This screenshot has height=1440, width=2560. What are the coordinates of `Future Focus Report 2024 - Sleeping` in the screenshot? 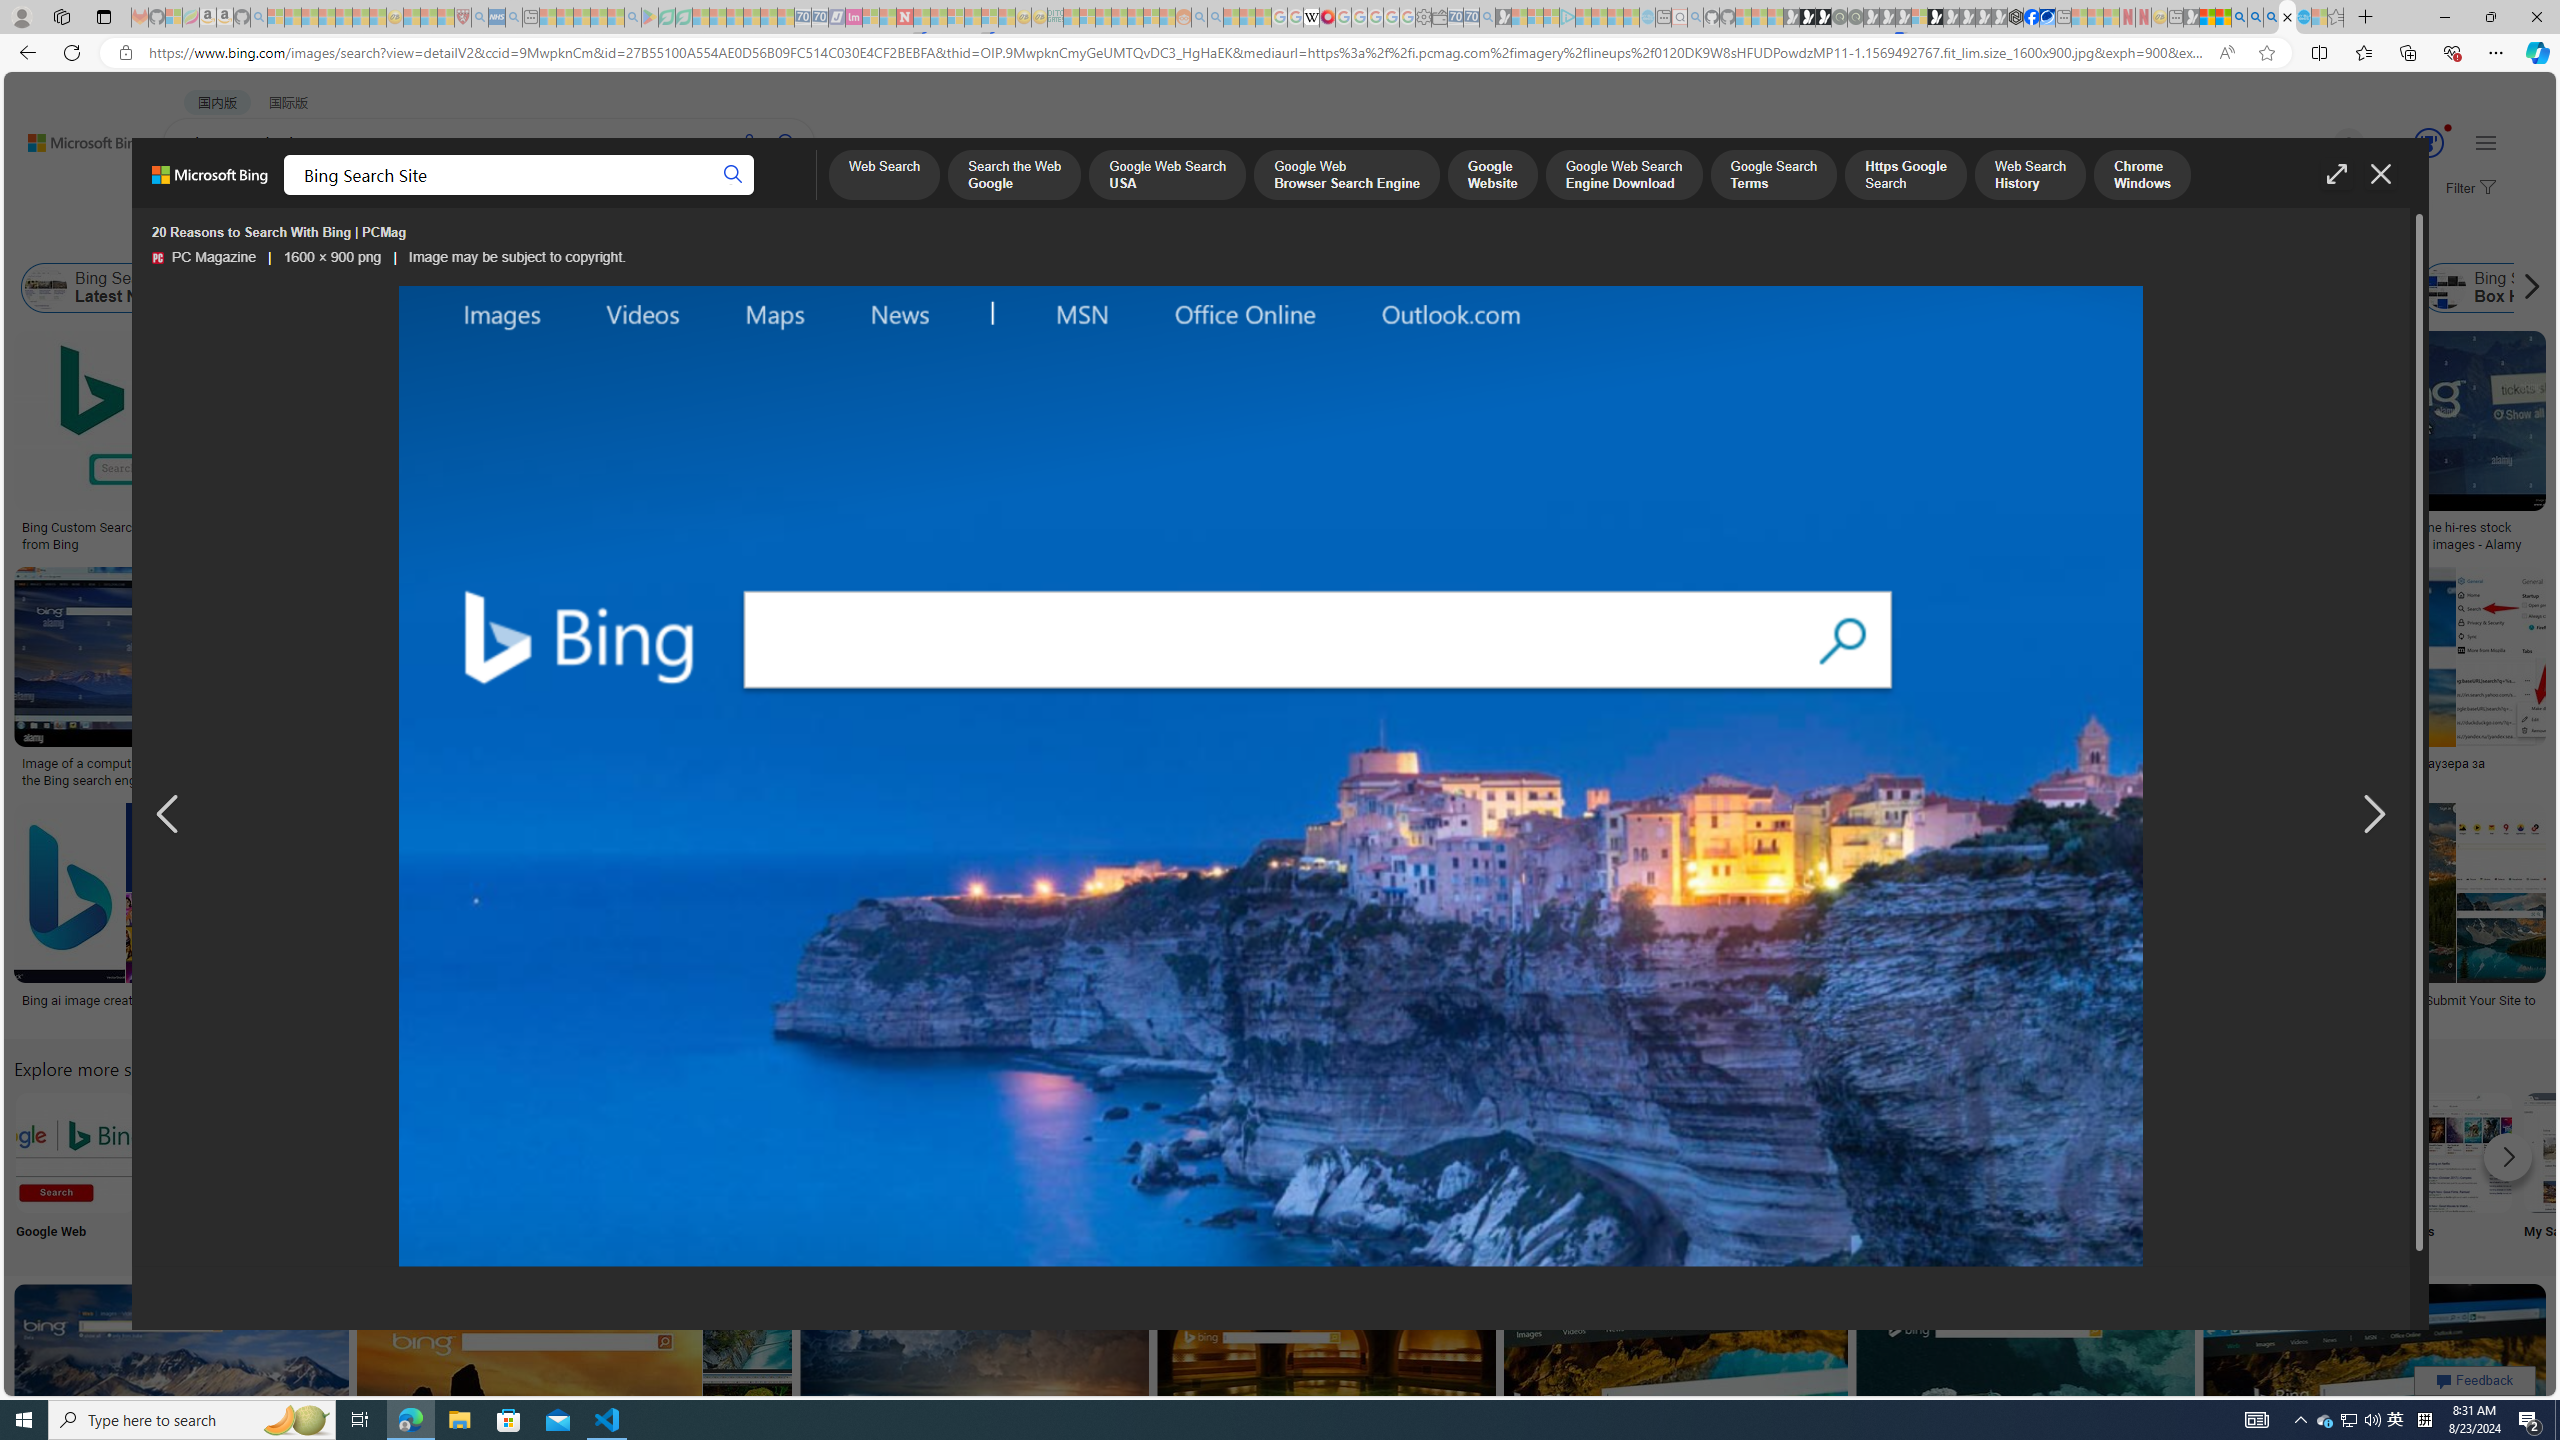 It's located at (1854, 17).